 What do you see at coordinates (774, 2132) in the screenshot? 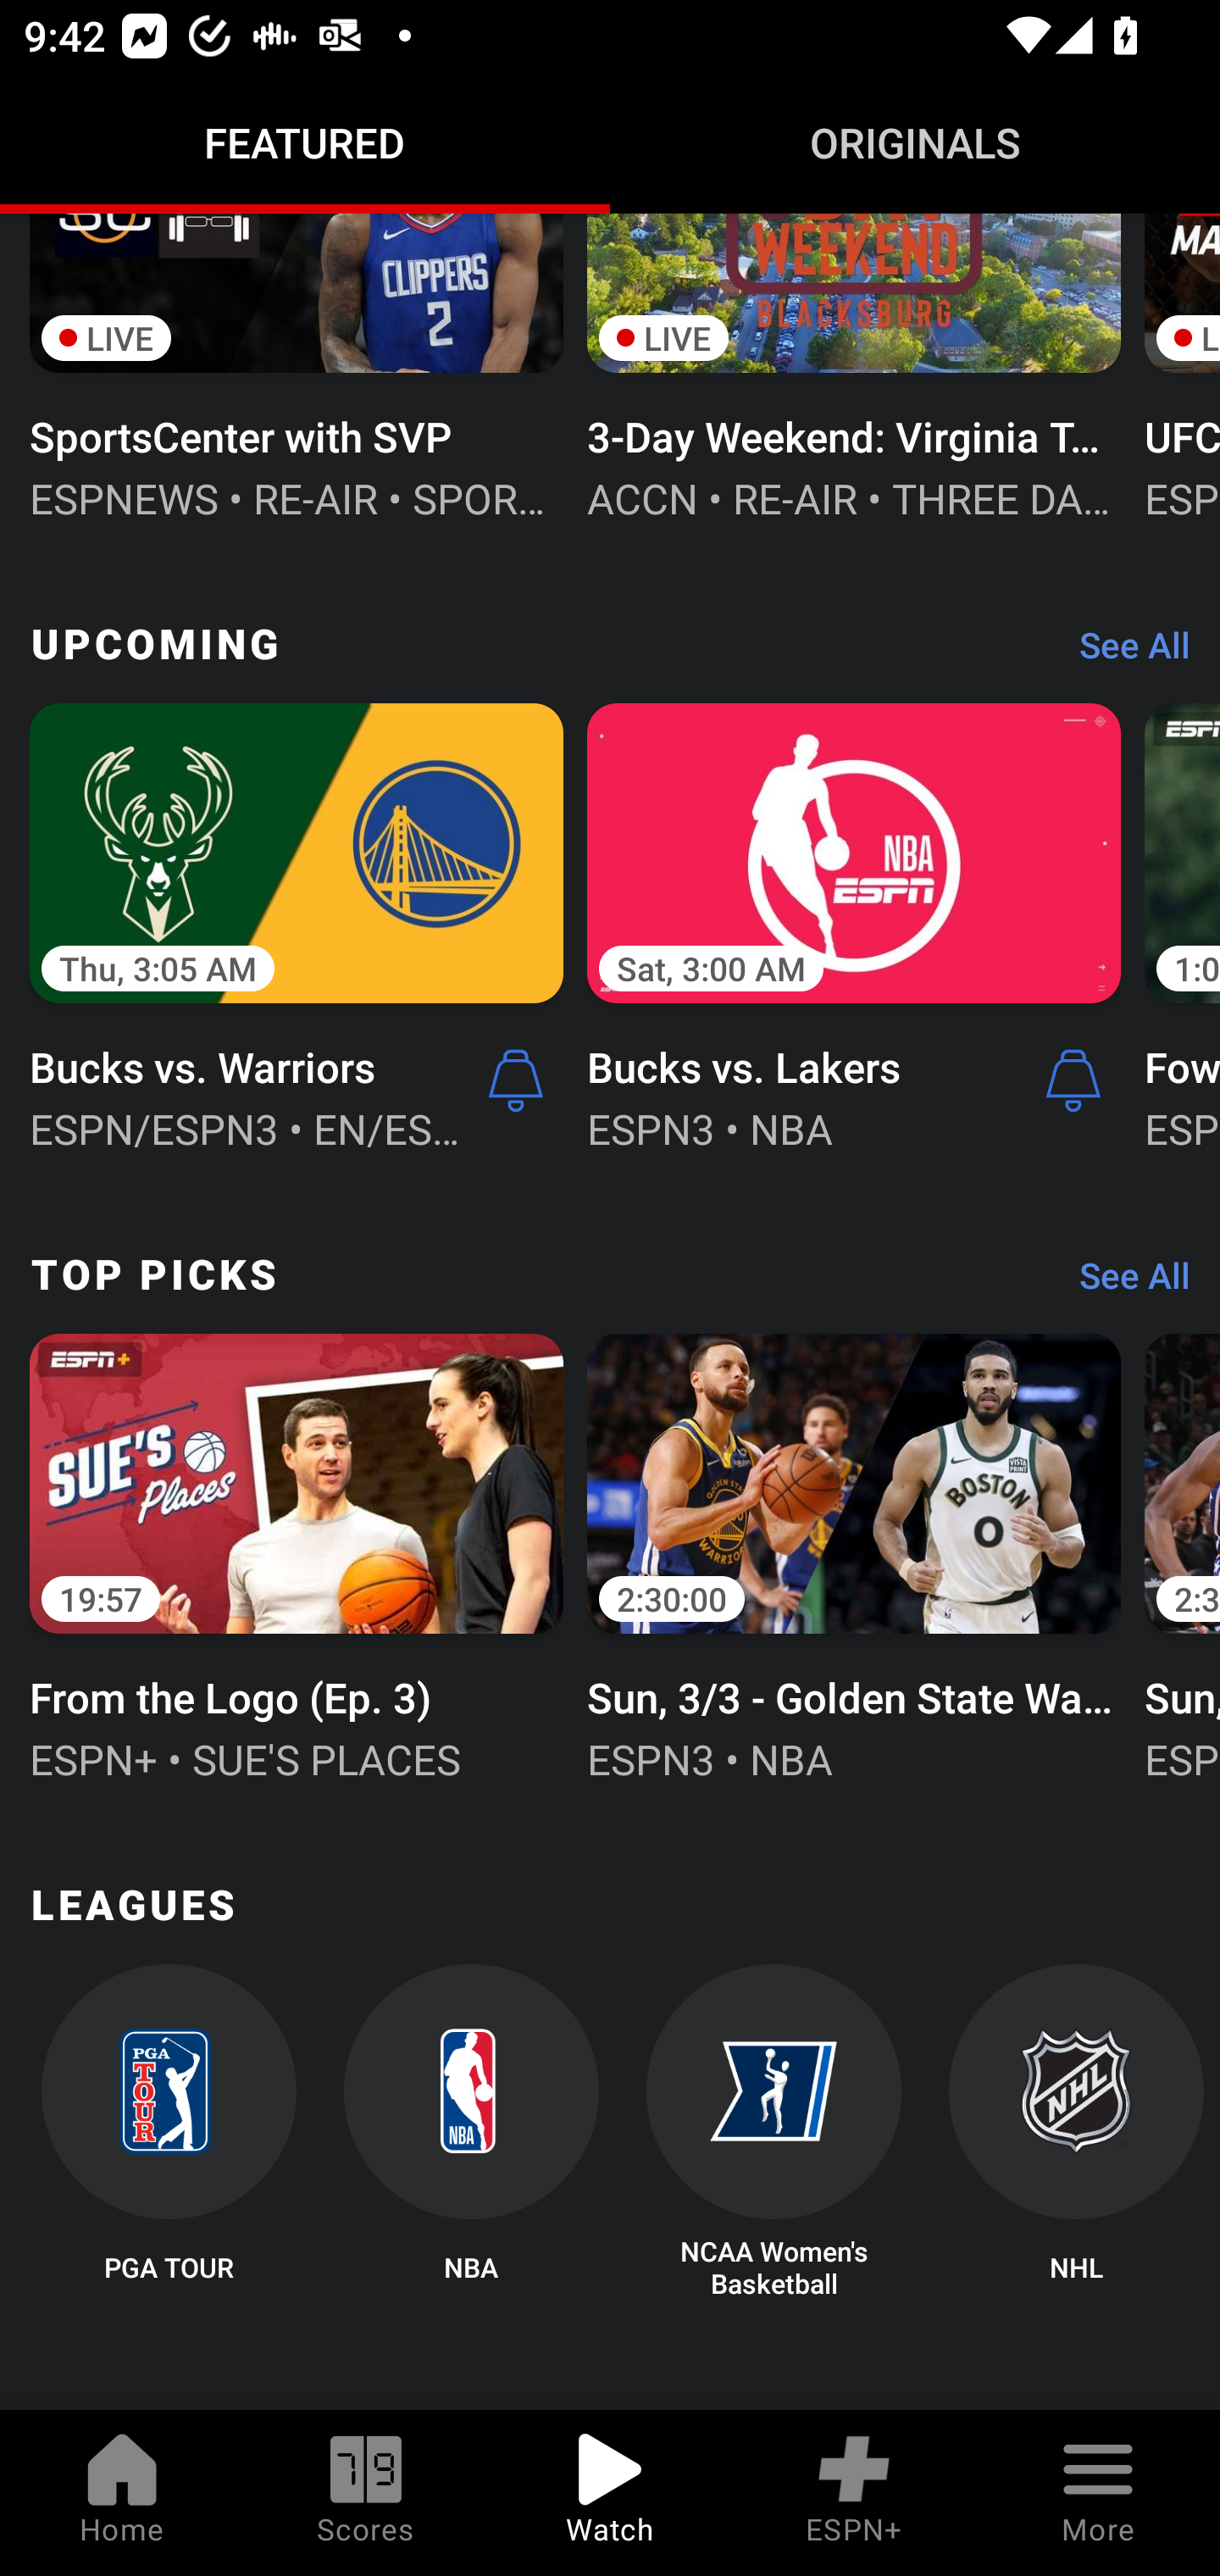
I see `NCAA Women's Basketball` at bounding box center [774, 2132].